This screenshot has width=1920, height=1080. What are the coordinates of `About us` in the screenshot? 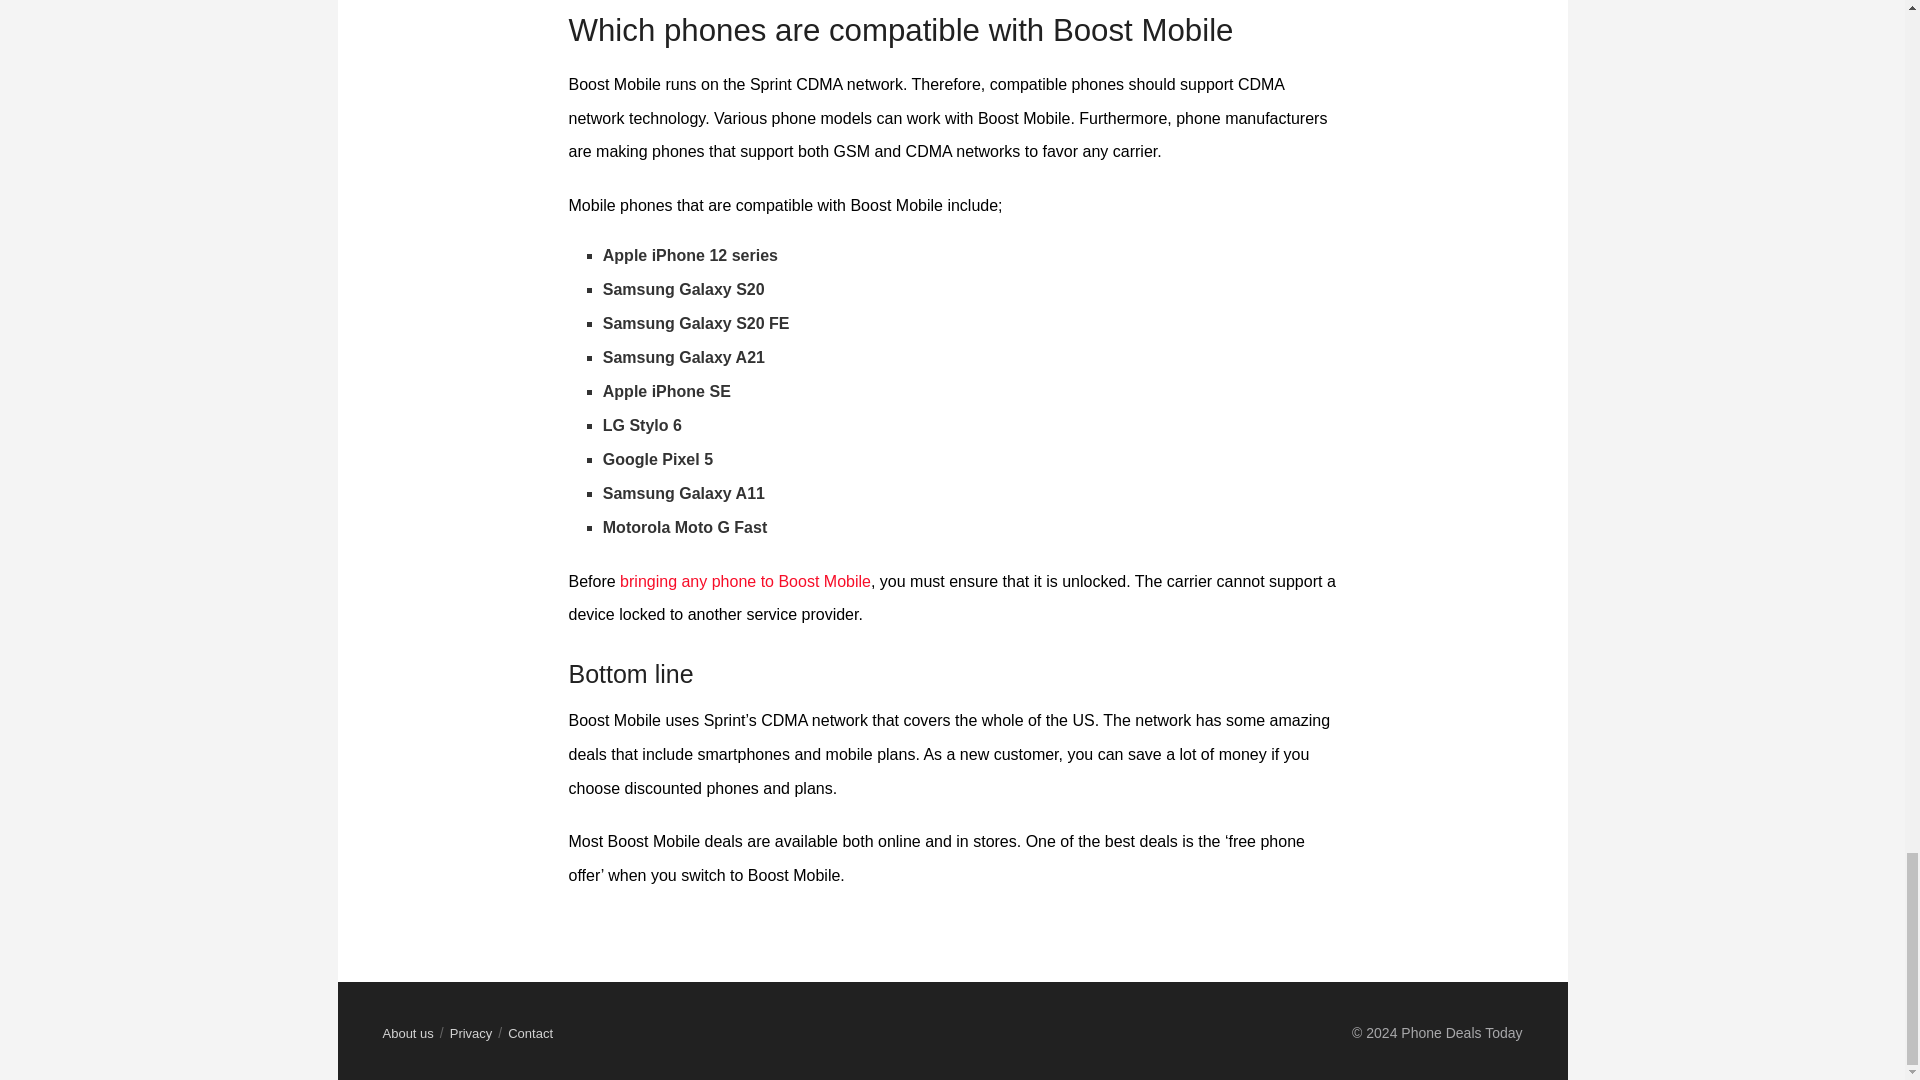 It's located at (408, 1034).